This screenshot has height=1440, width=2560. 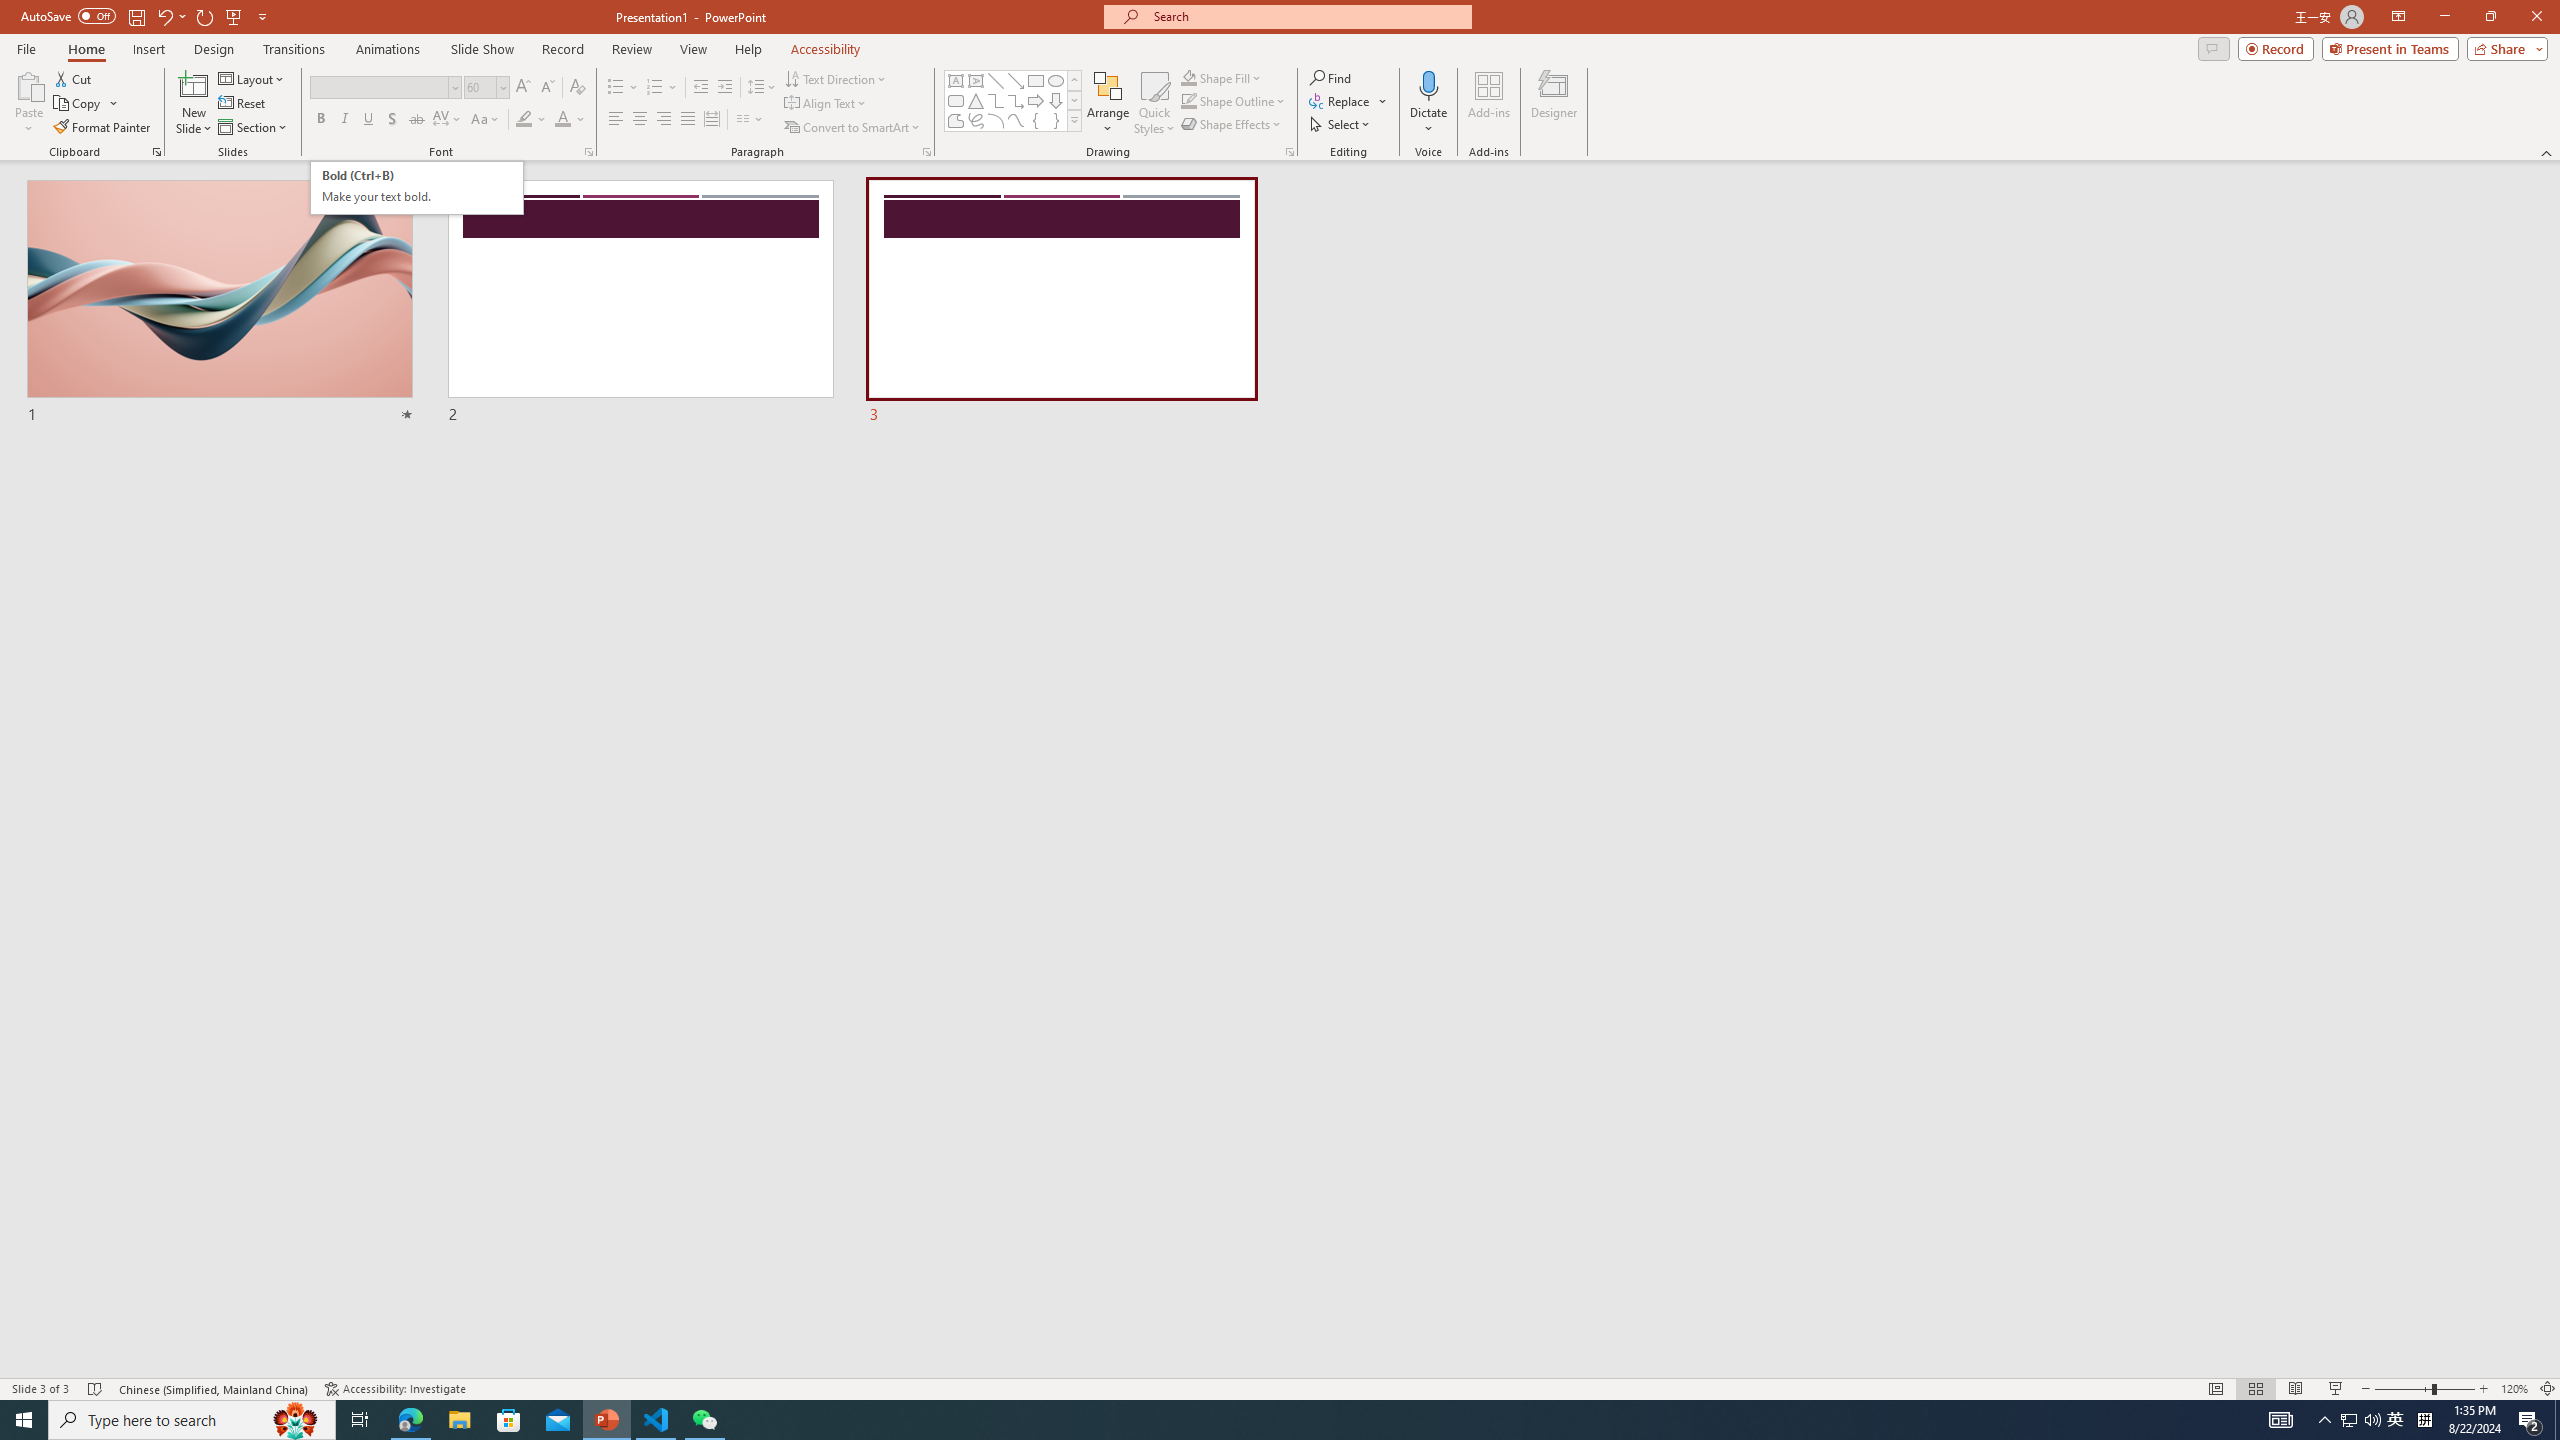 I want to click on Paste, so click(x=29, y=103).